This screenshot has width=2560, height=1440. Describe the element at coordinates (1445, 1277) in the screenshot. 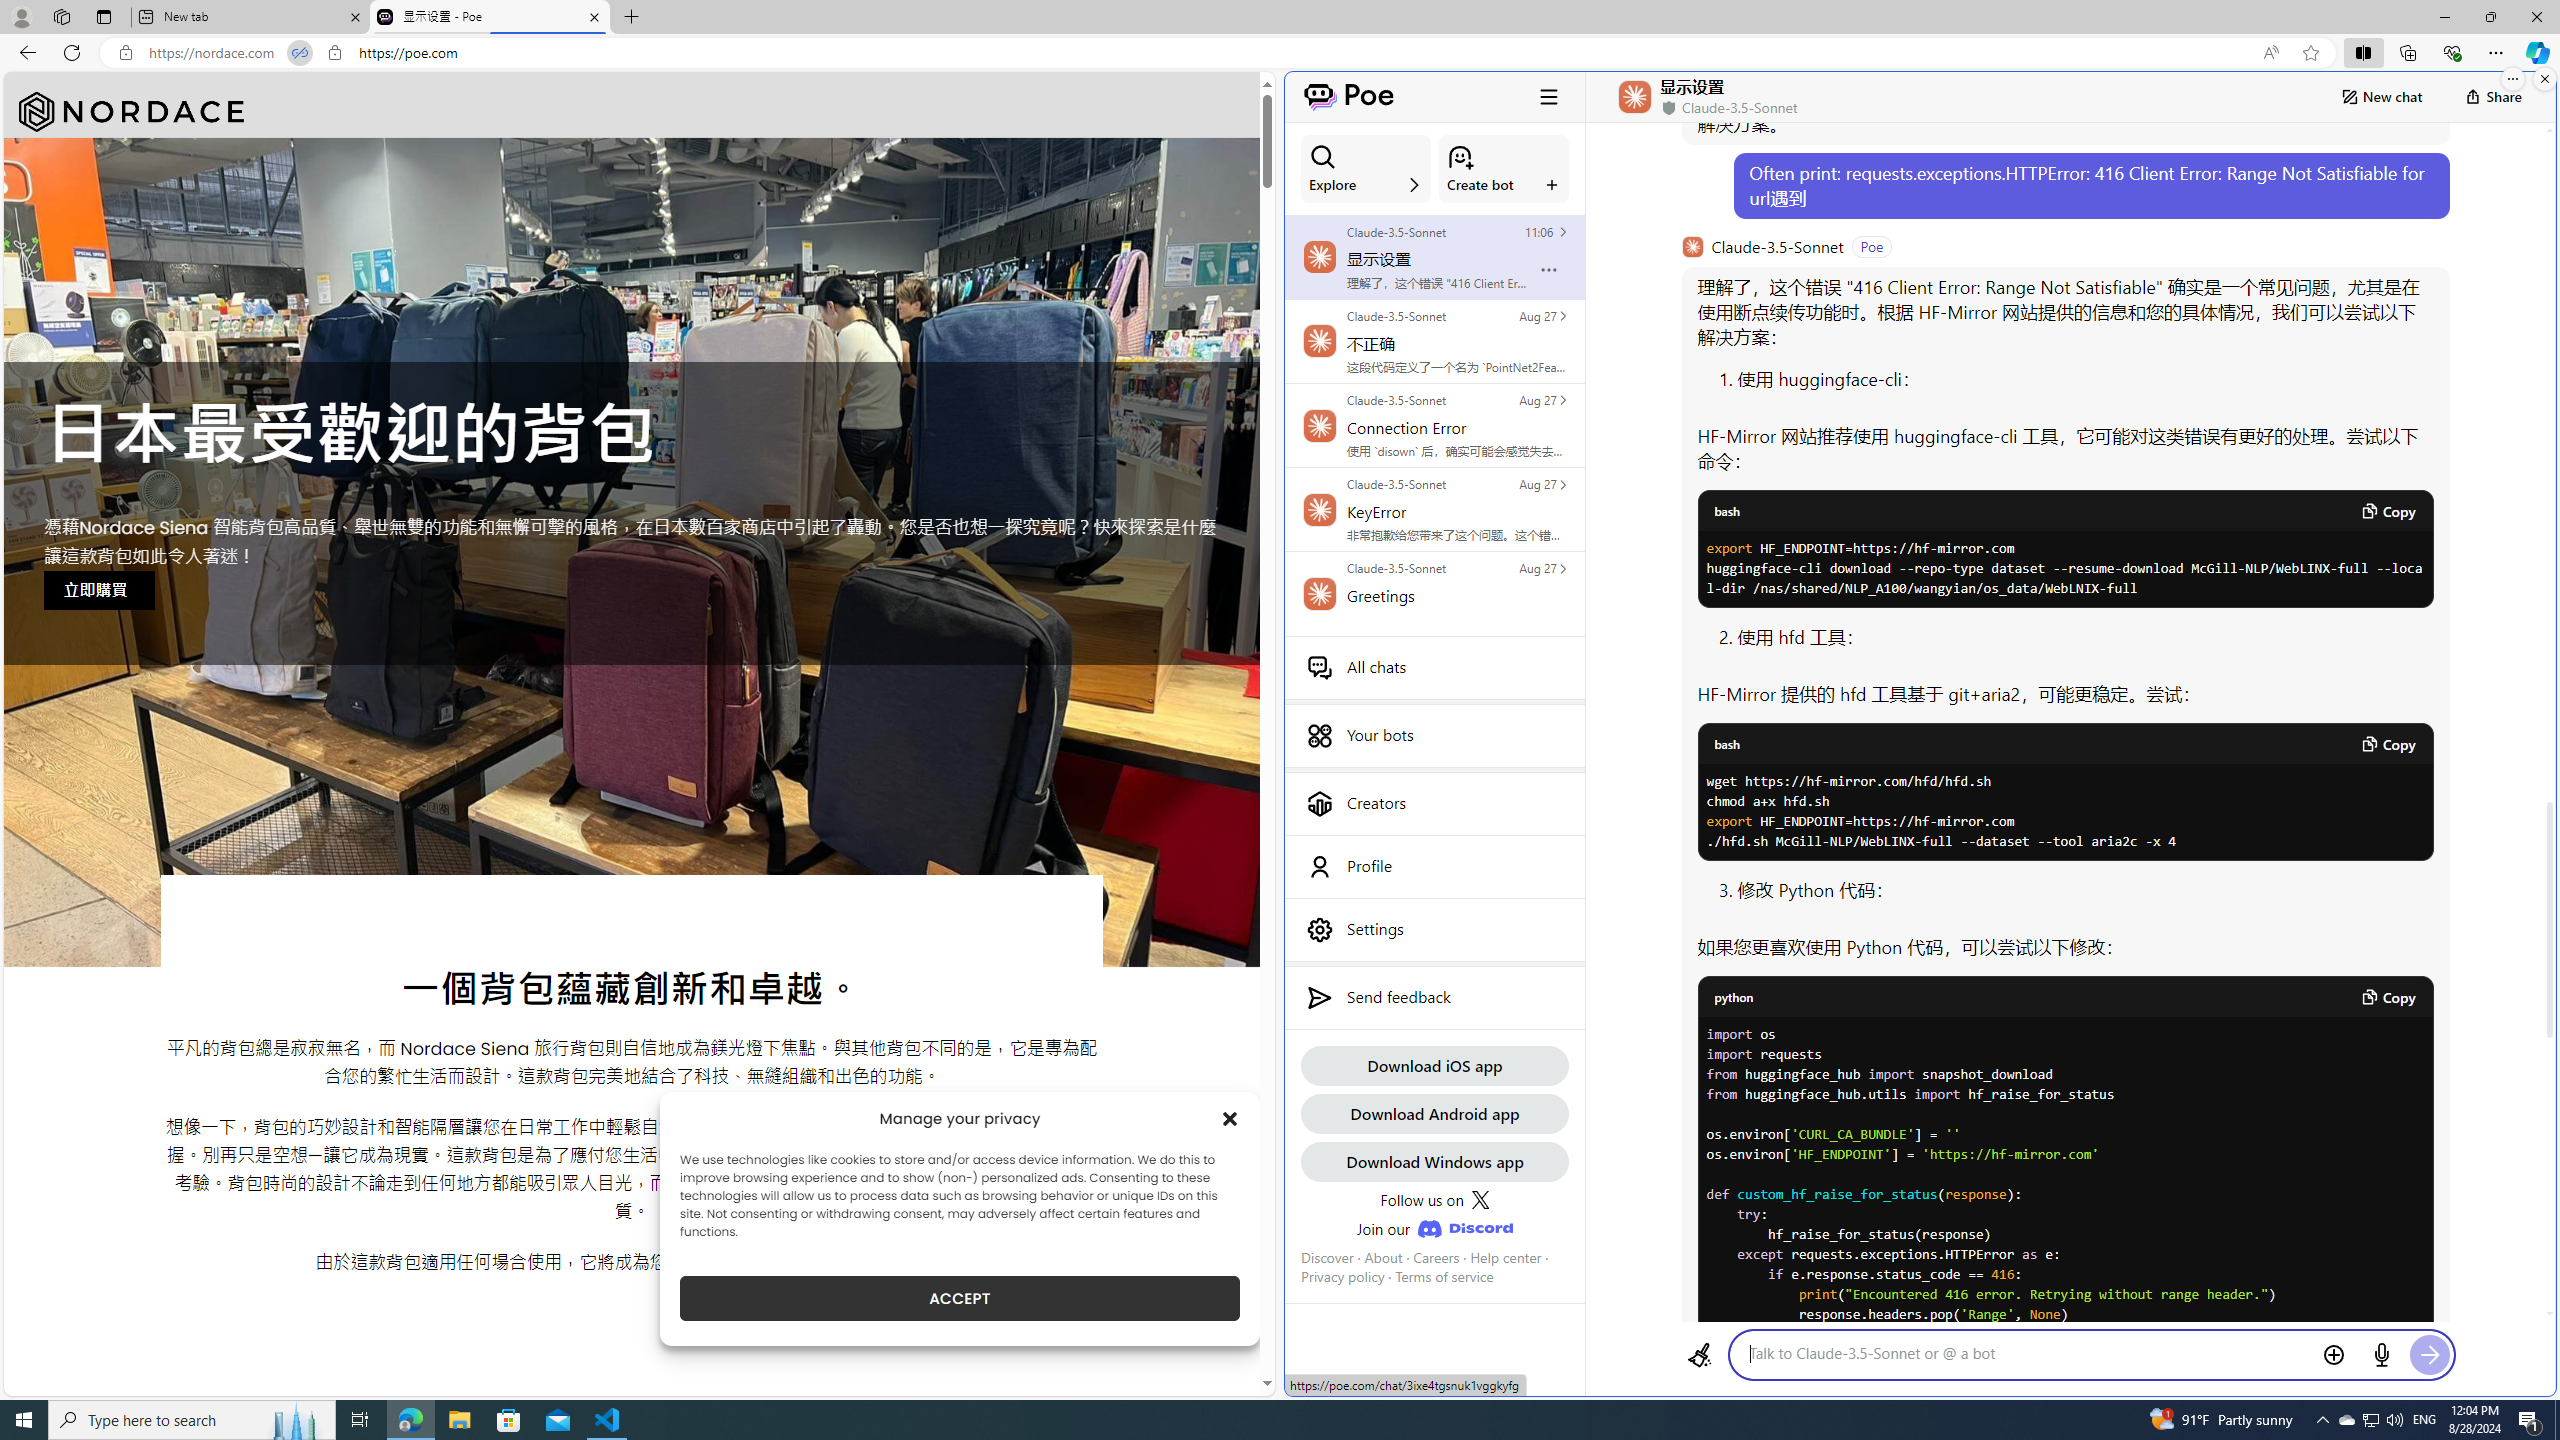

I see `Terms of service` at that location.